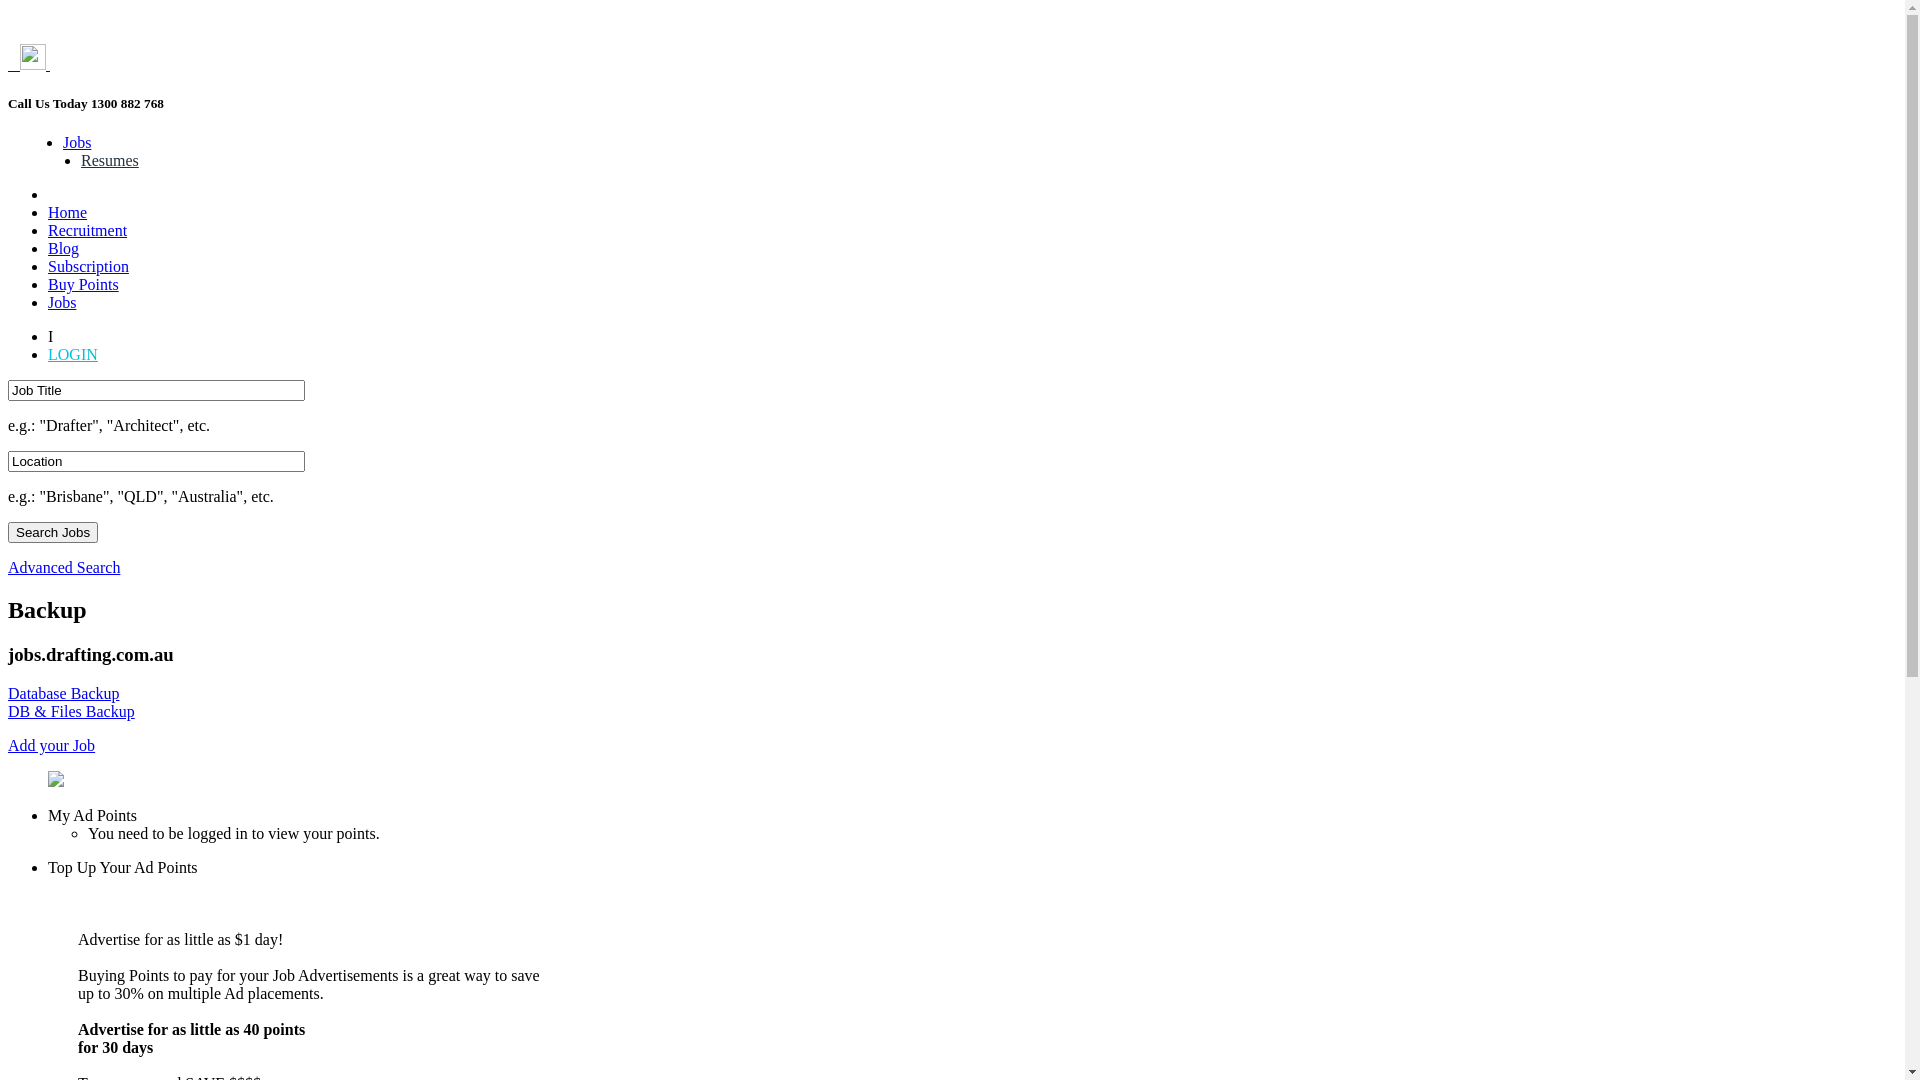  What do you see at coordinates (64, 248) in the screenshot?
I see `Blog` at bounding box center [64, 248].